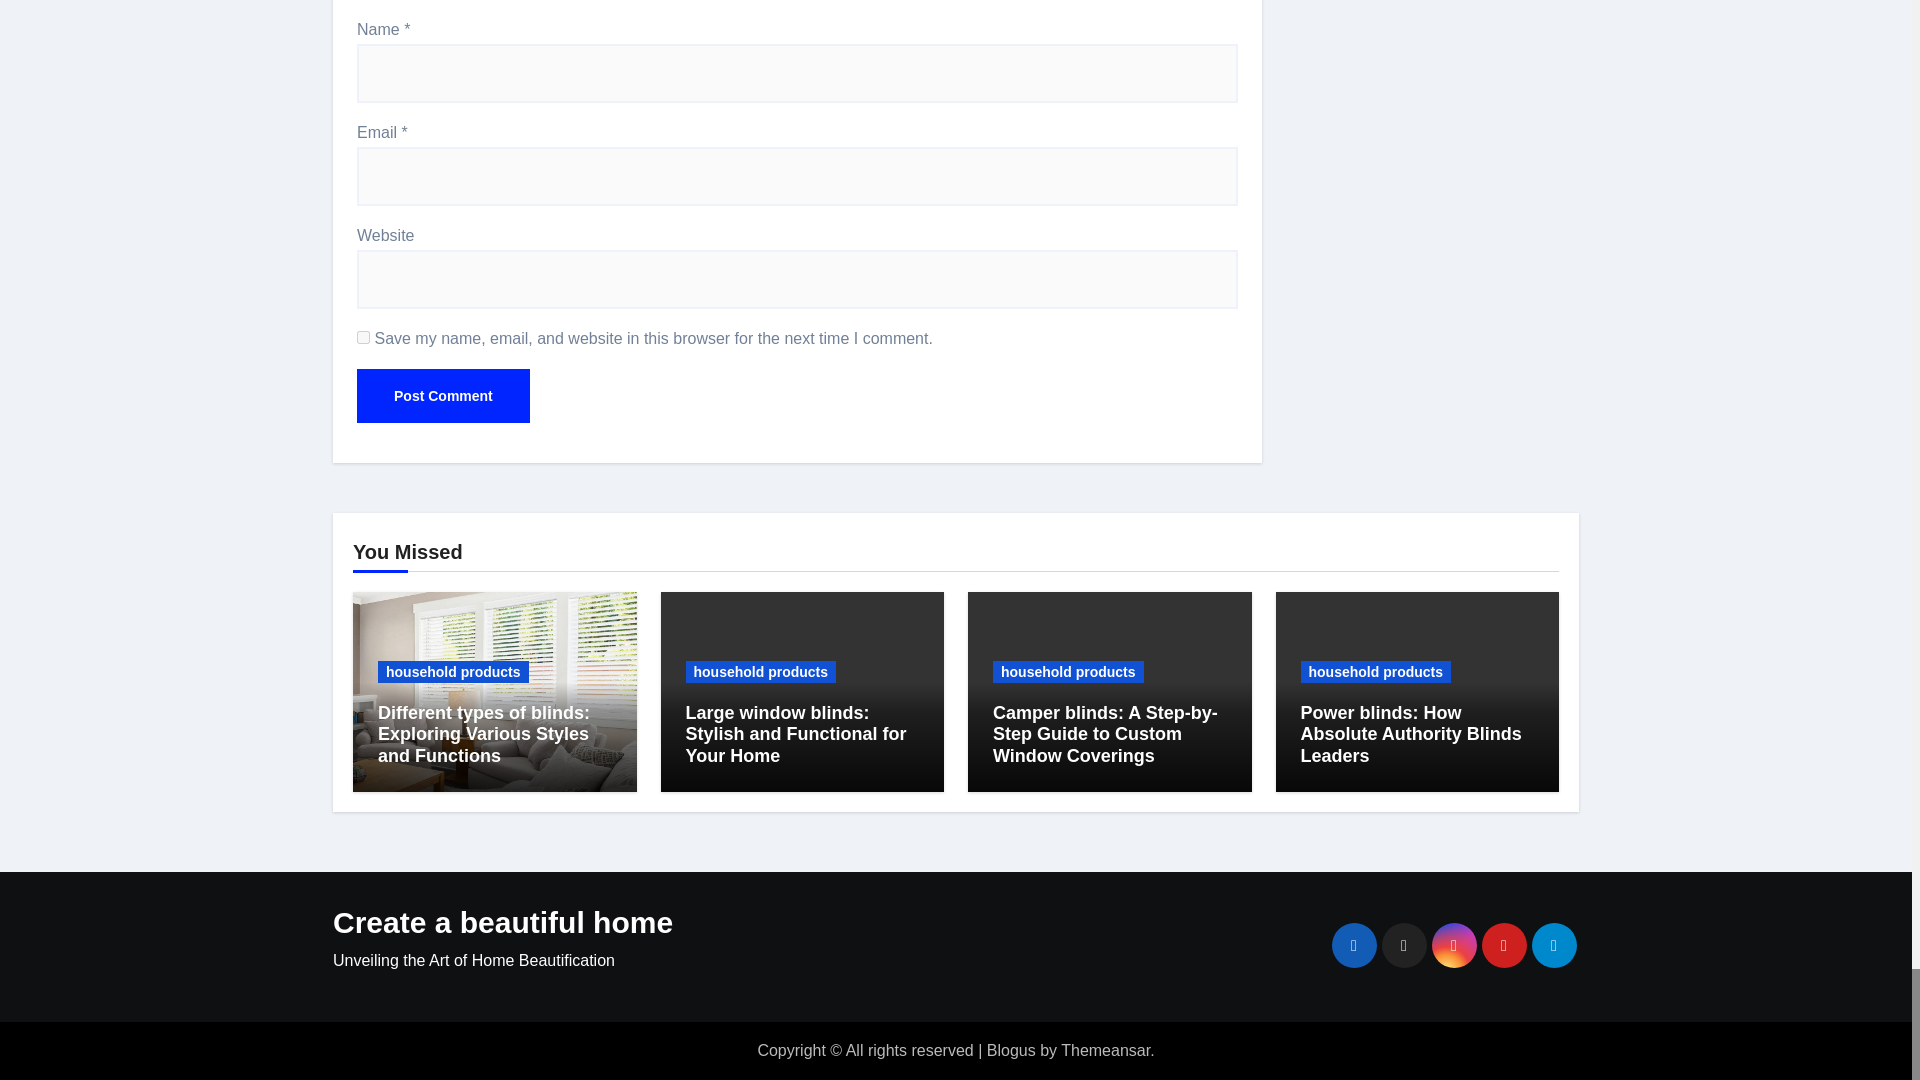  Describe the element at coordinates (443, 396) in the screenshot. I see `Post Comment` at that location.